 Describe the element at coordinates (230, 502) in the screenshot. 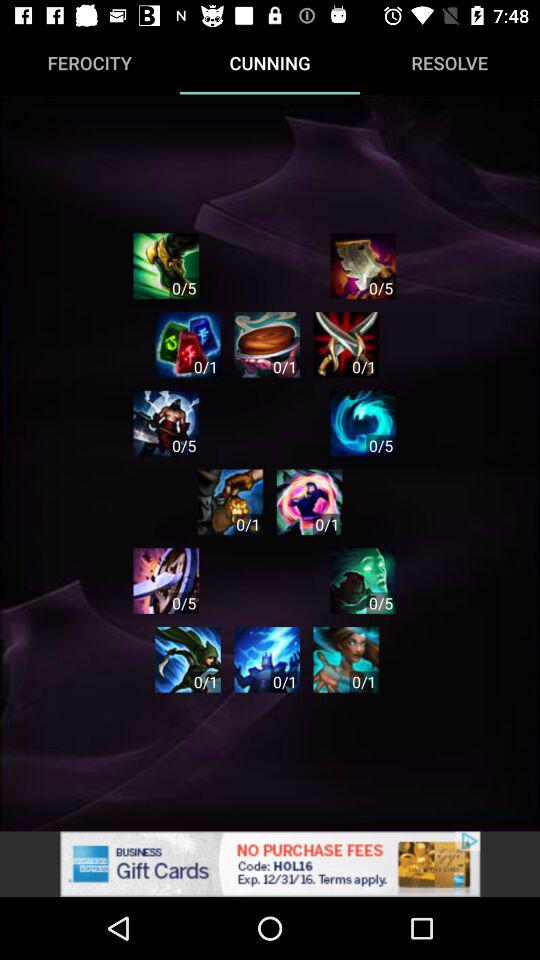

I see `option to select video` at that location.